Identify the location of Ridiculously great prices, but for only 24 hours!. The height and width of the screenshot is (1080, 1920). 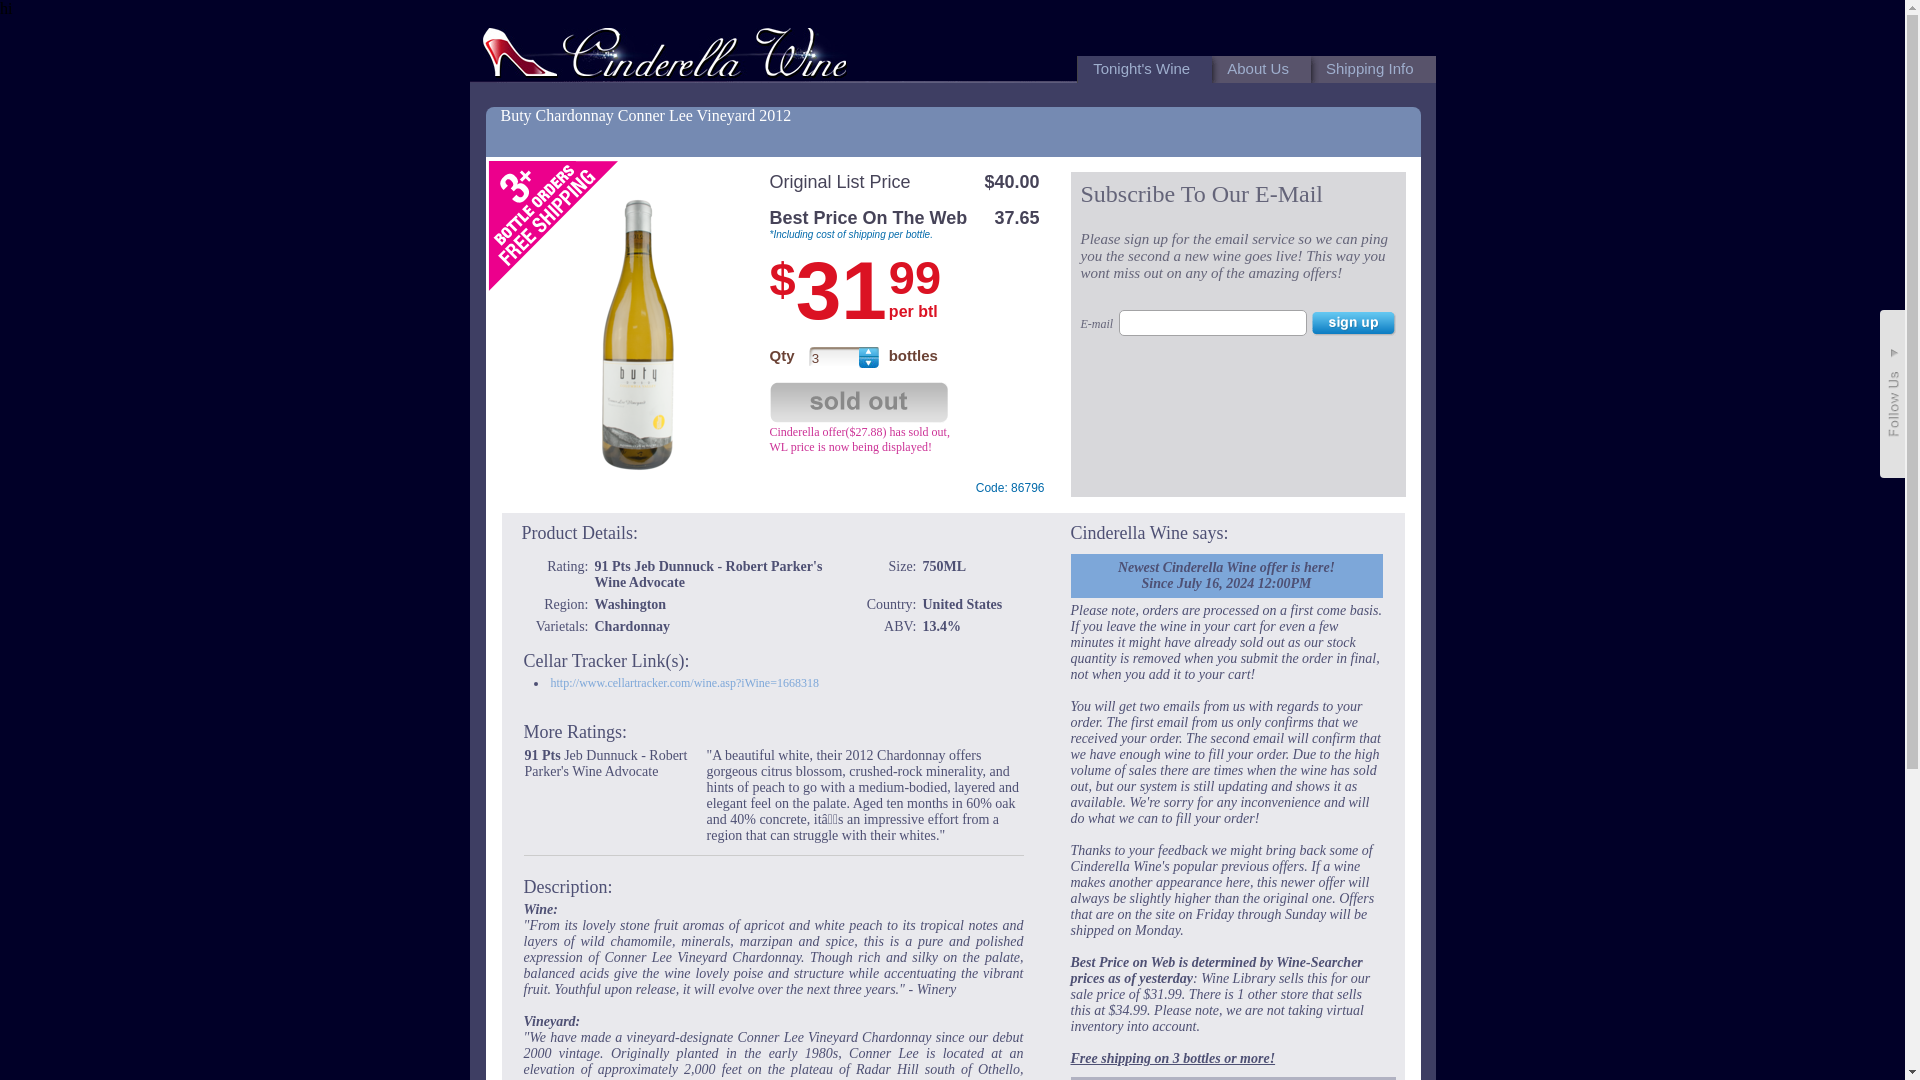
(664, 56).